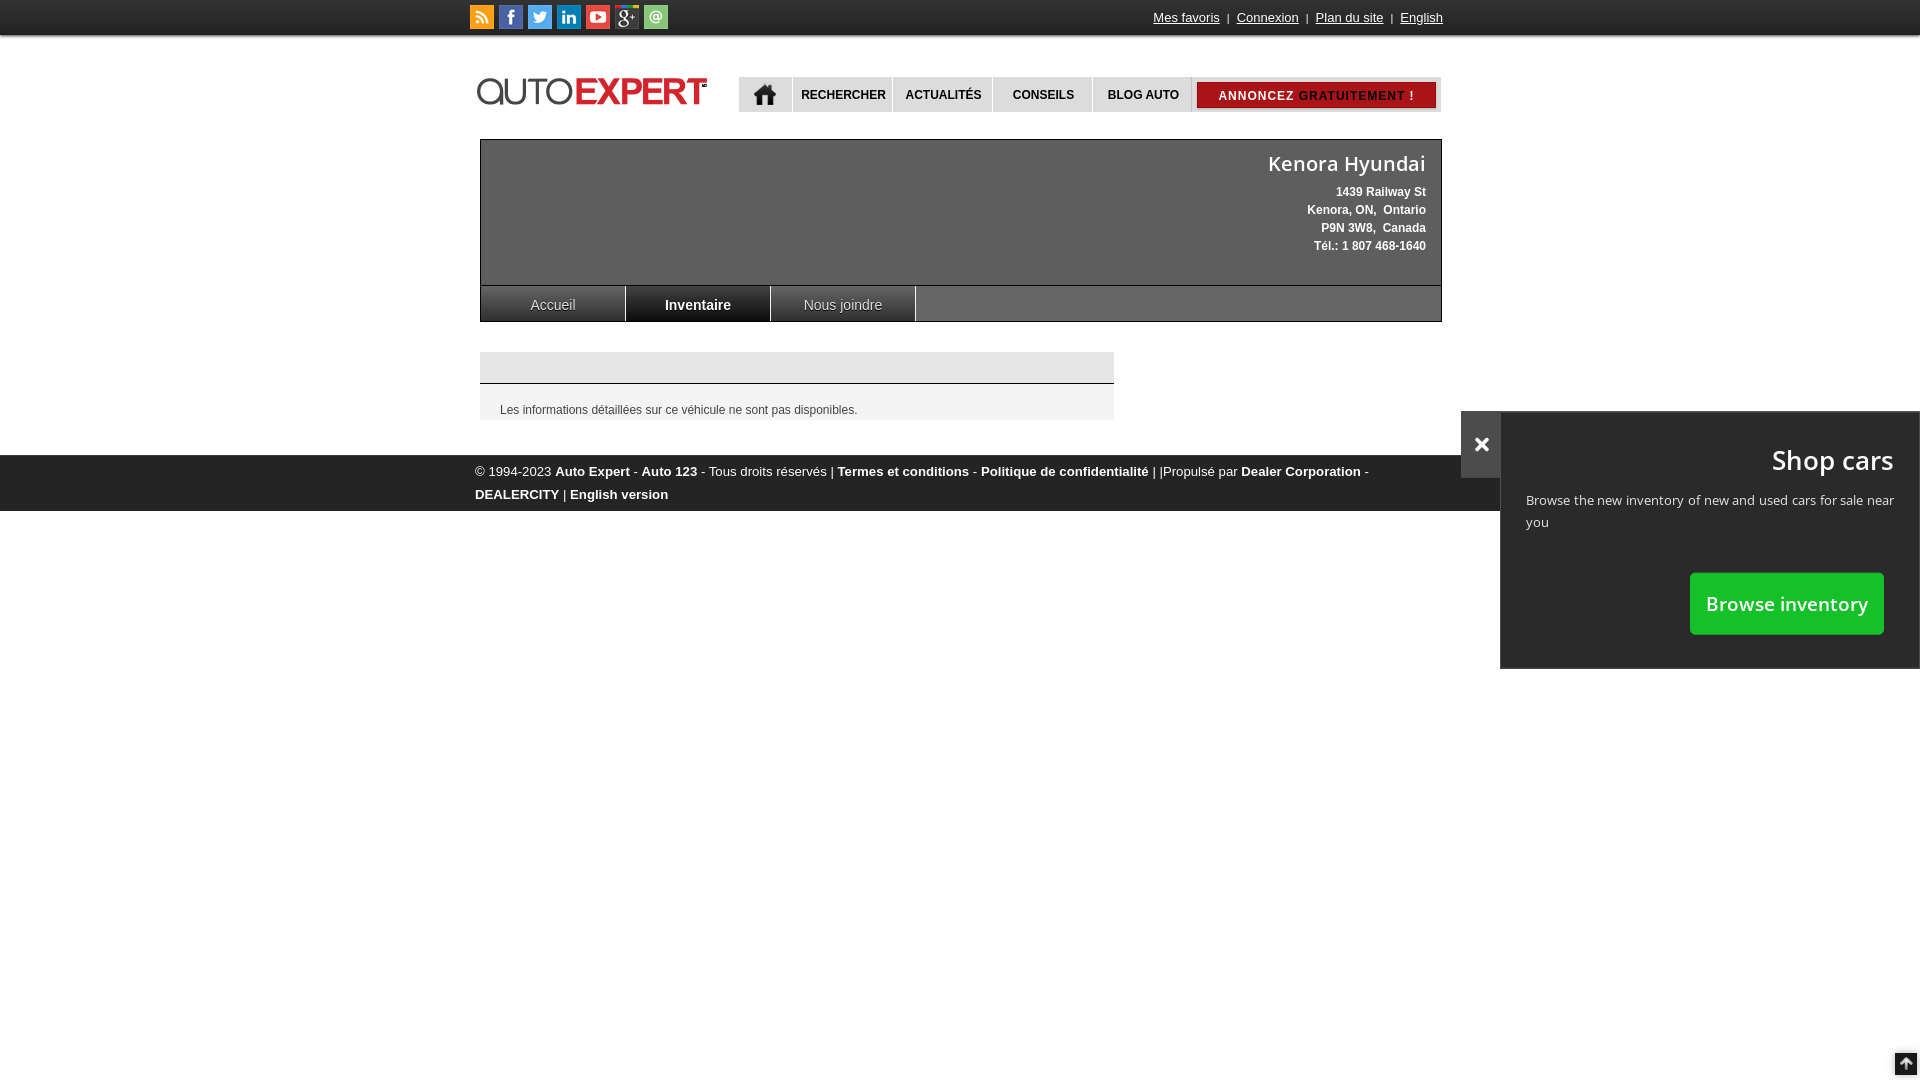  What do you see at coordinates (1186, 18) in the screenshot?
I see `Mes favoris` at bounding box center [1186, 18].